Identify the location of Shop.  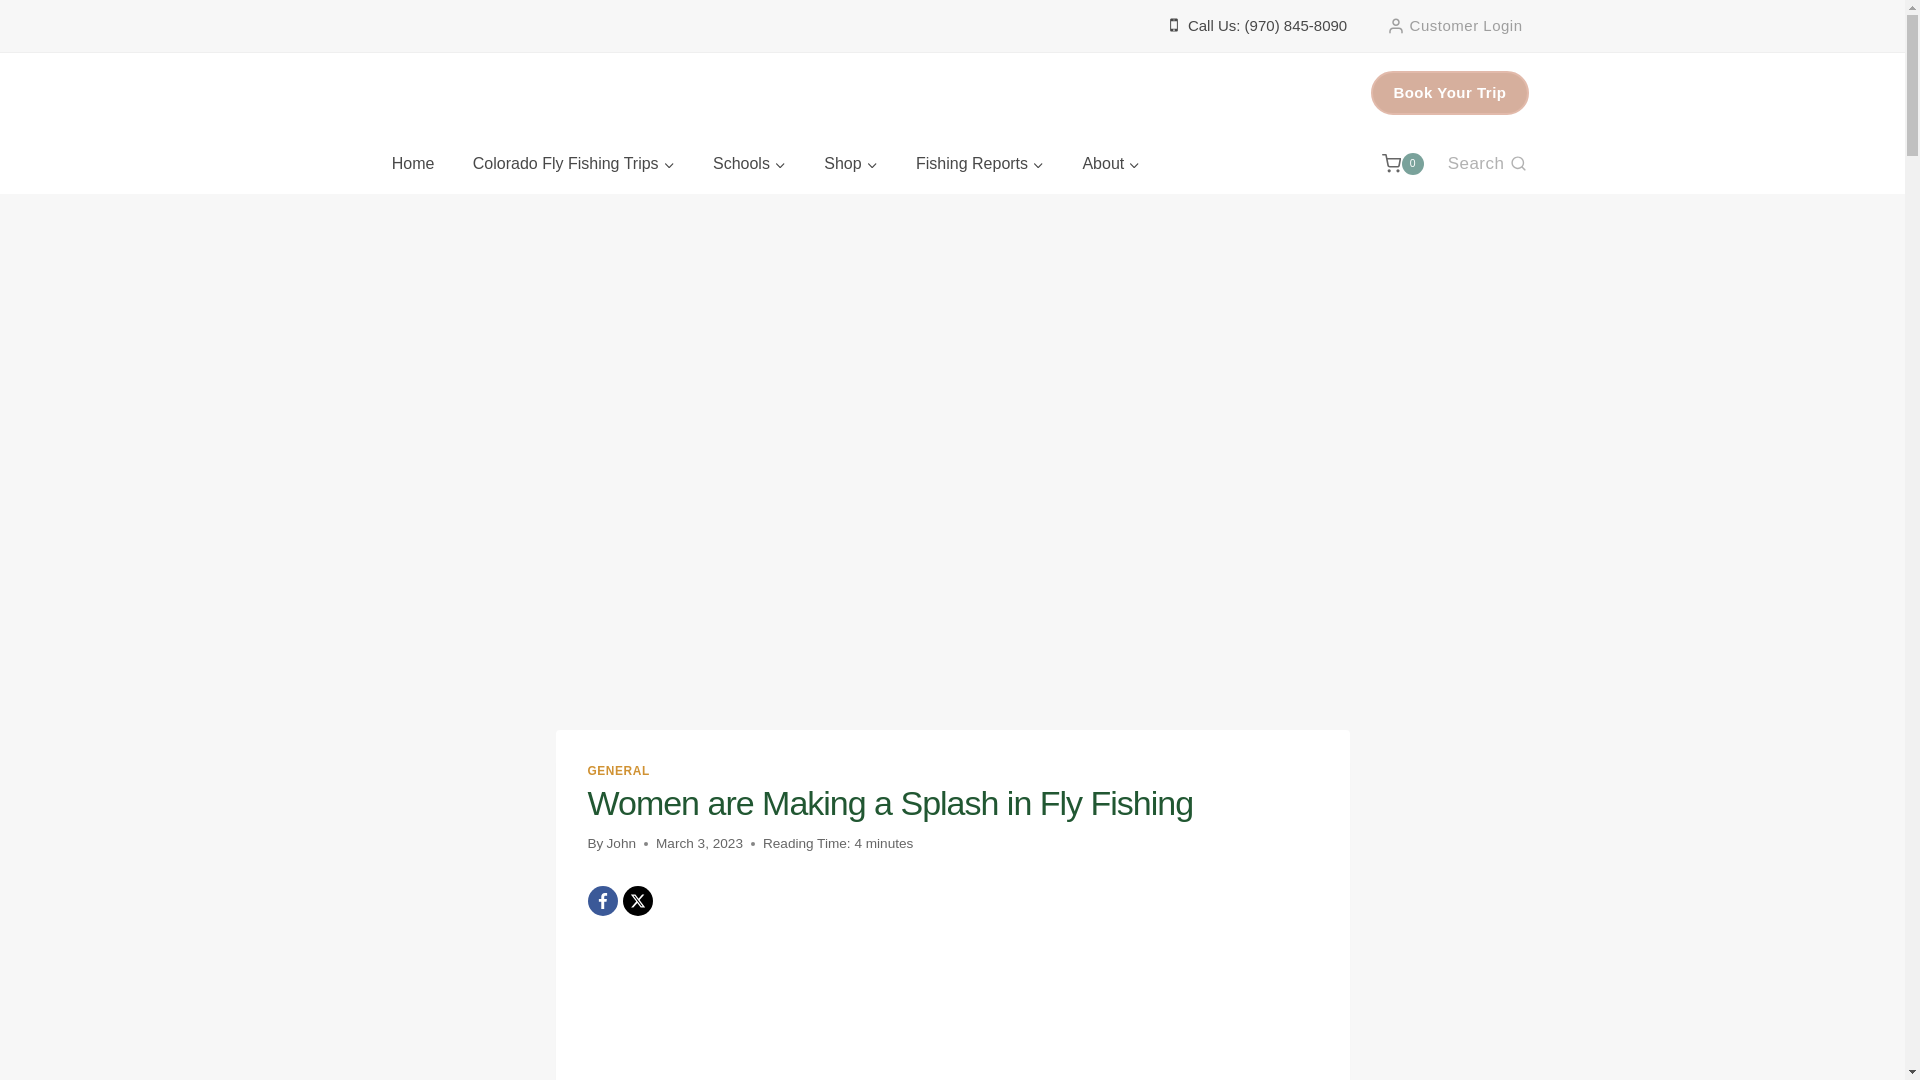
(850, 163).